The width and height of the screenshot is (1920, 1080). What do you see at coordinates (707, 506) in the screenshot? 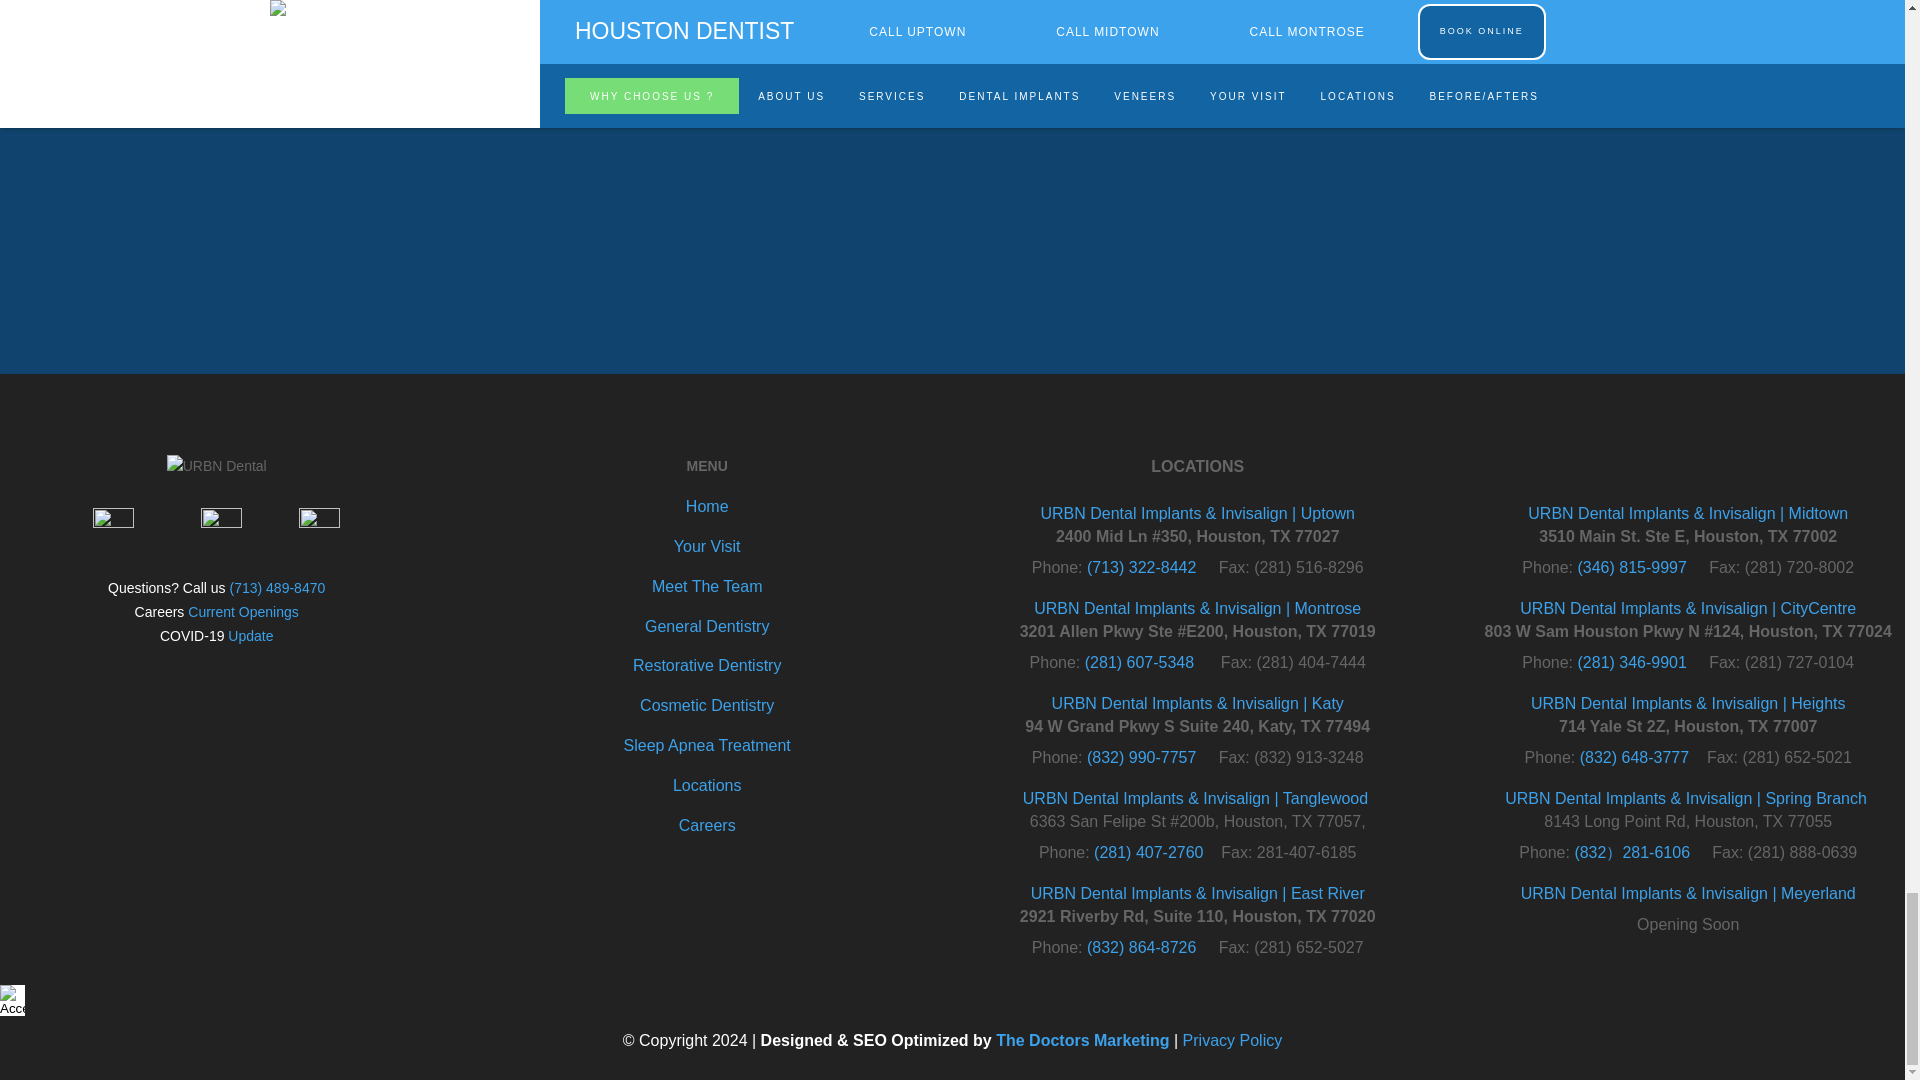
I see `Home` at bounding box center [707, 506].